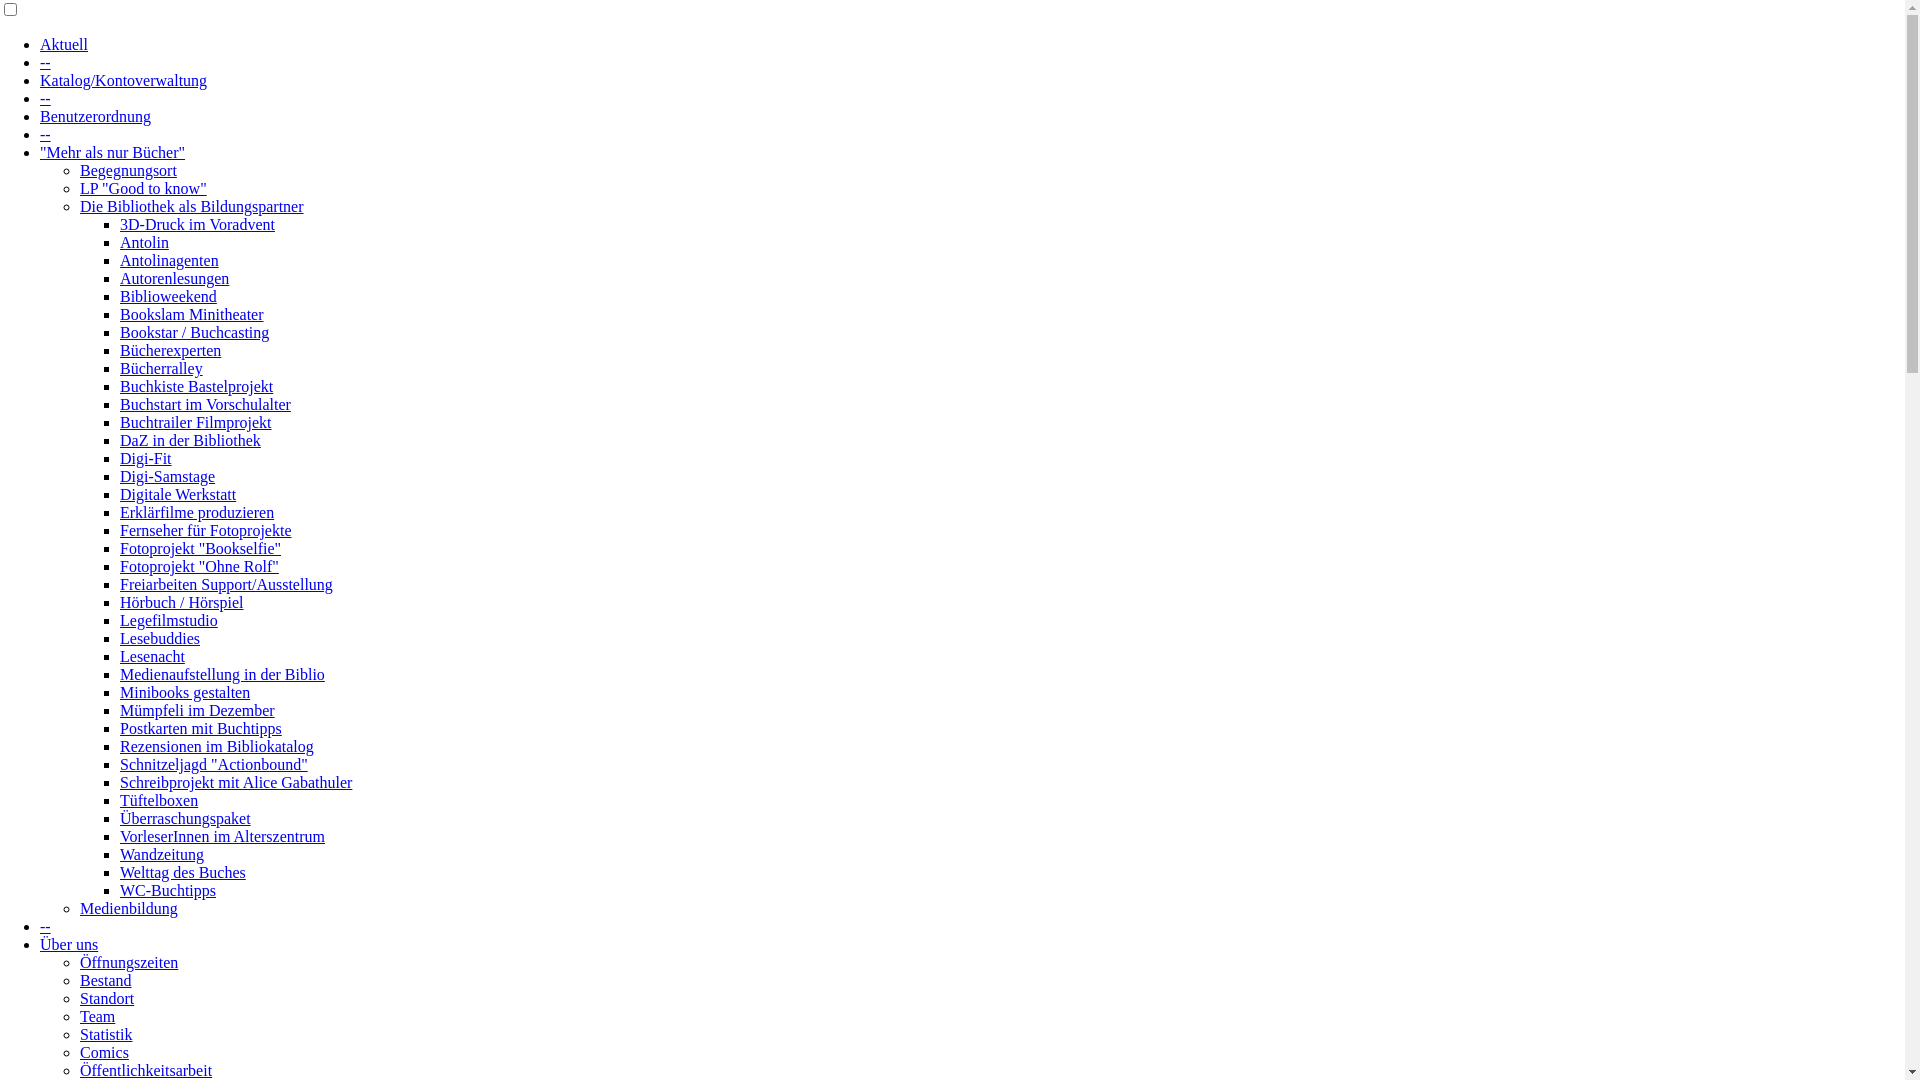 Image resolution: width=1920 pixels, height=1080 pixels. What do you see at coordinates (217, 746) in the screenshot?
I see `Rezensionen im Bibliokatalog` at bounding box center [217, 746].